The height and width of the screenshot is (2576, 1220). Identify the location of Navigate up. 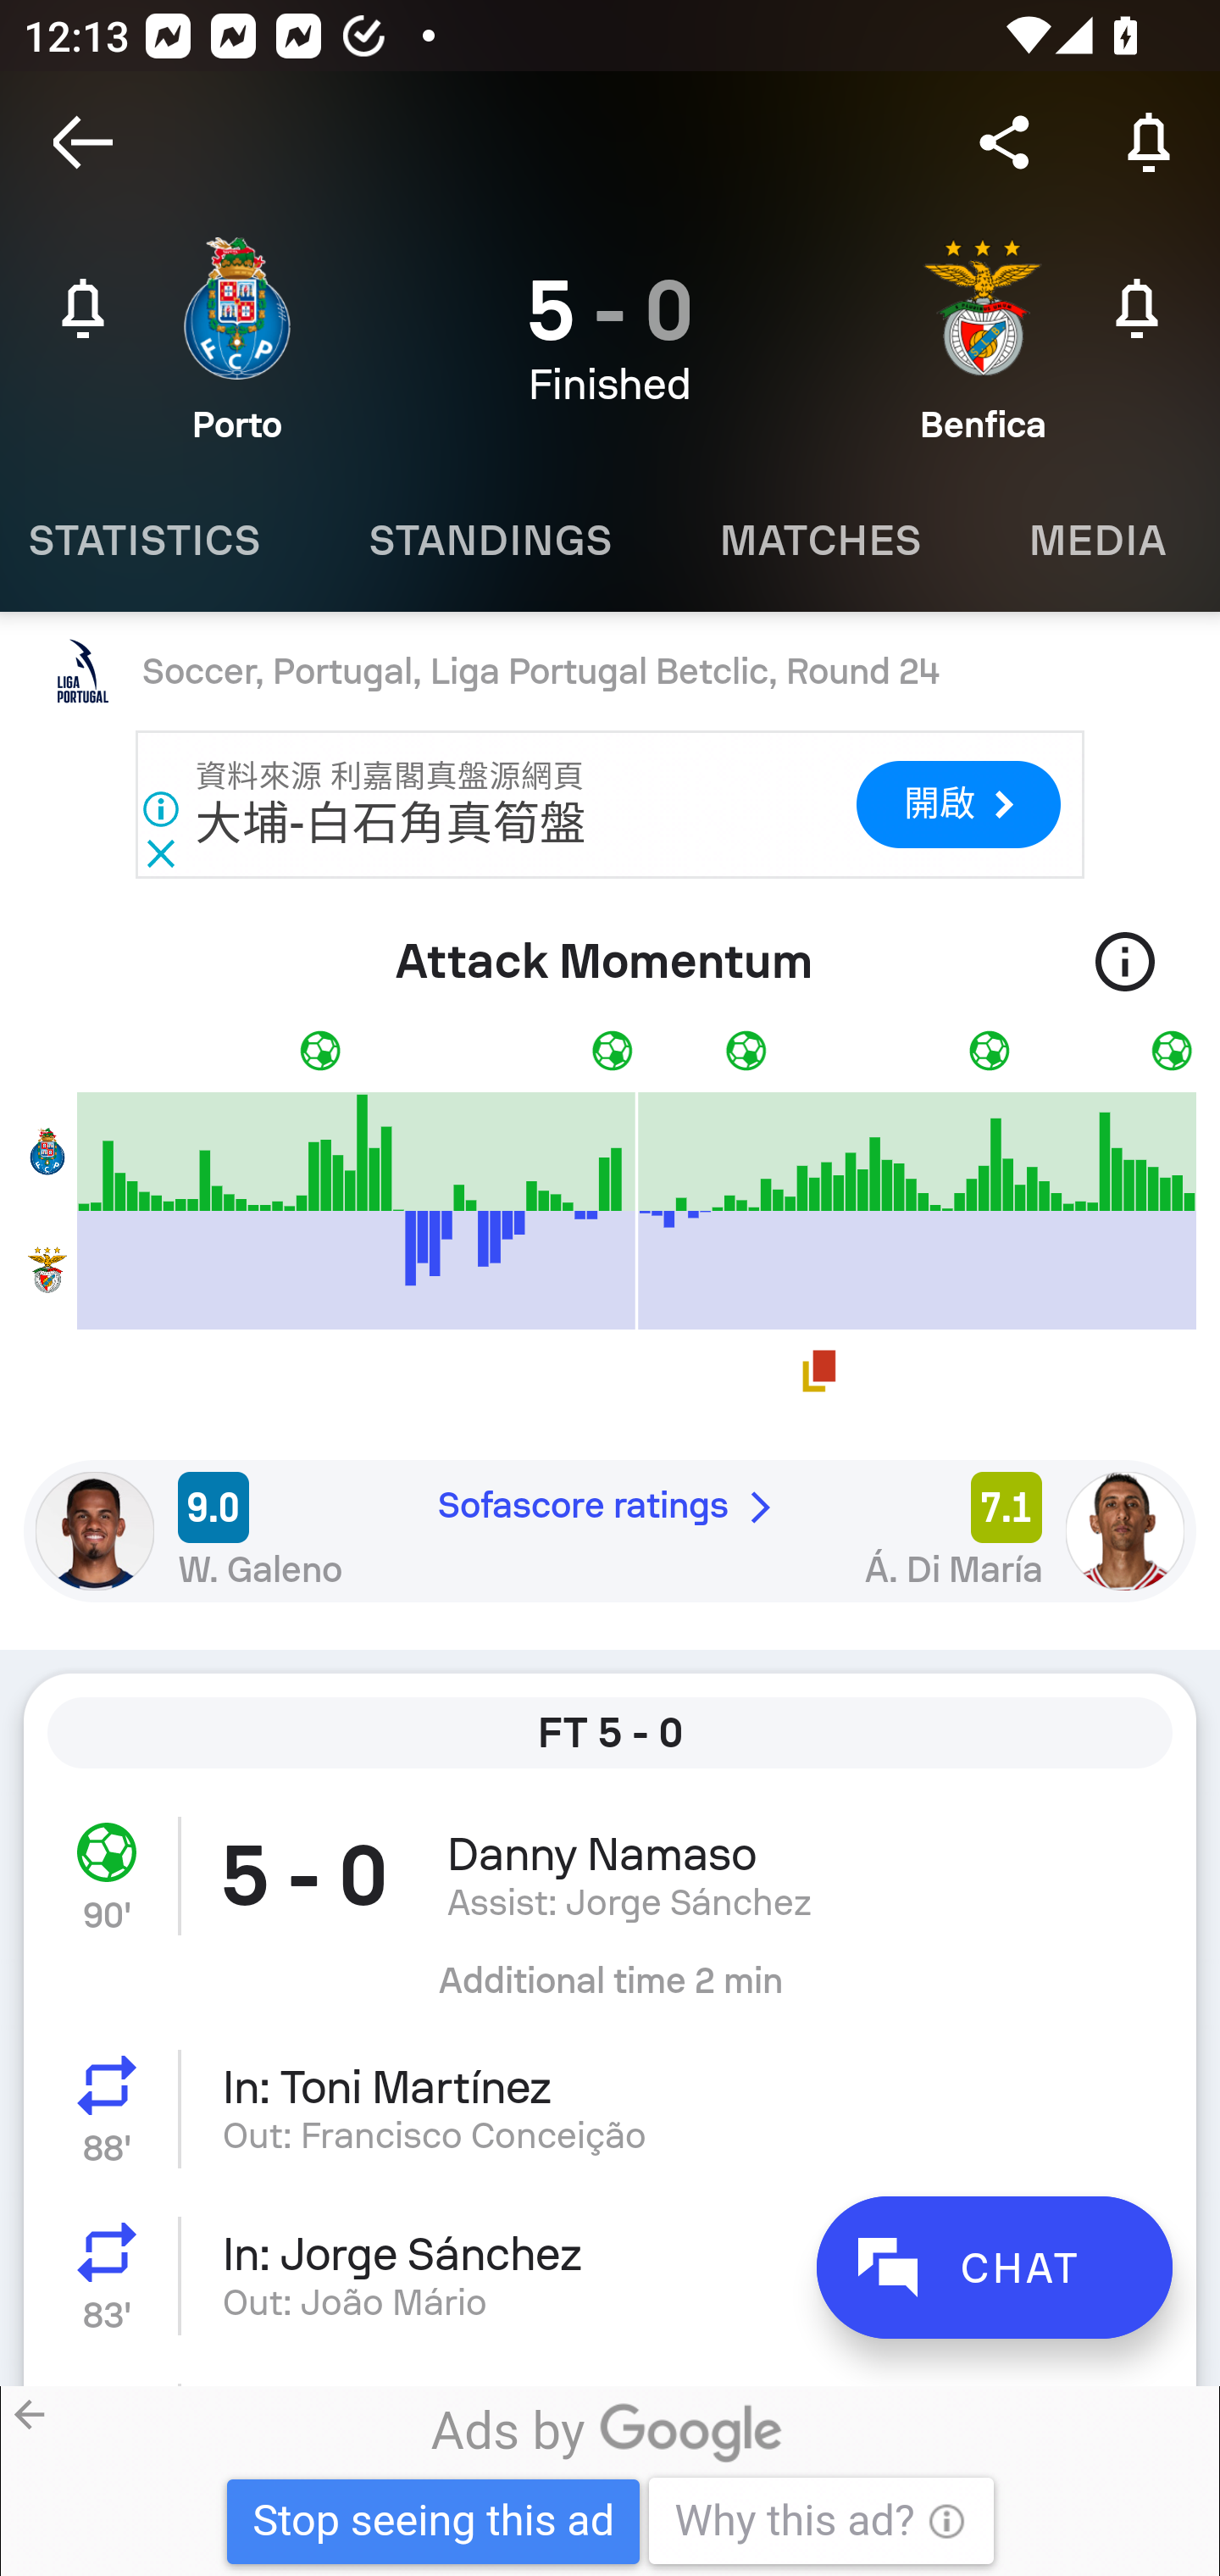
(83, 142).